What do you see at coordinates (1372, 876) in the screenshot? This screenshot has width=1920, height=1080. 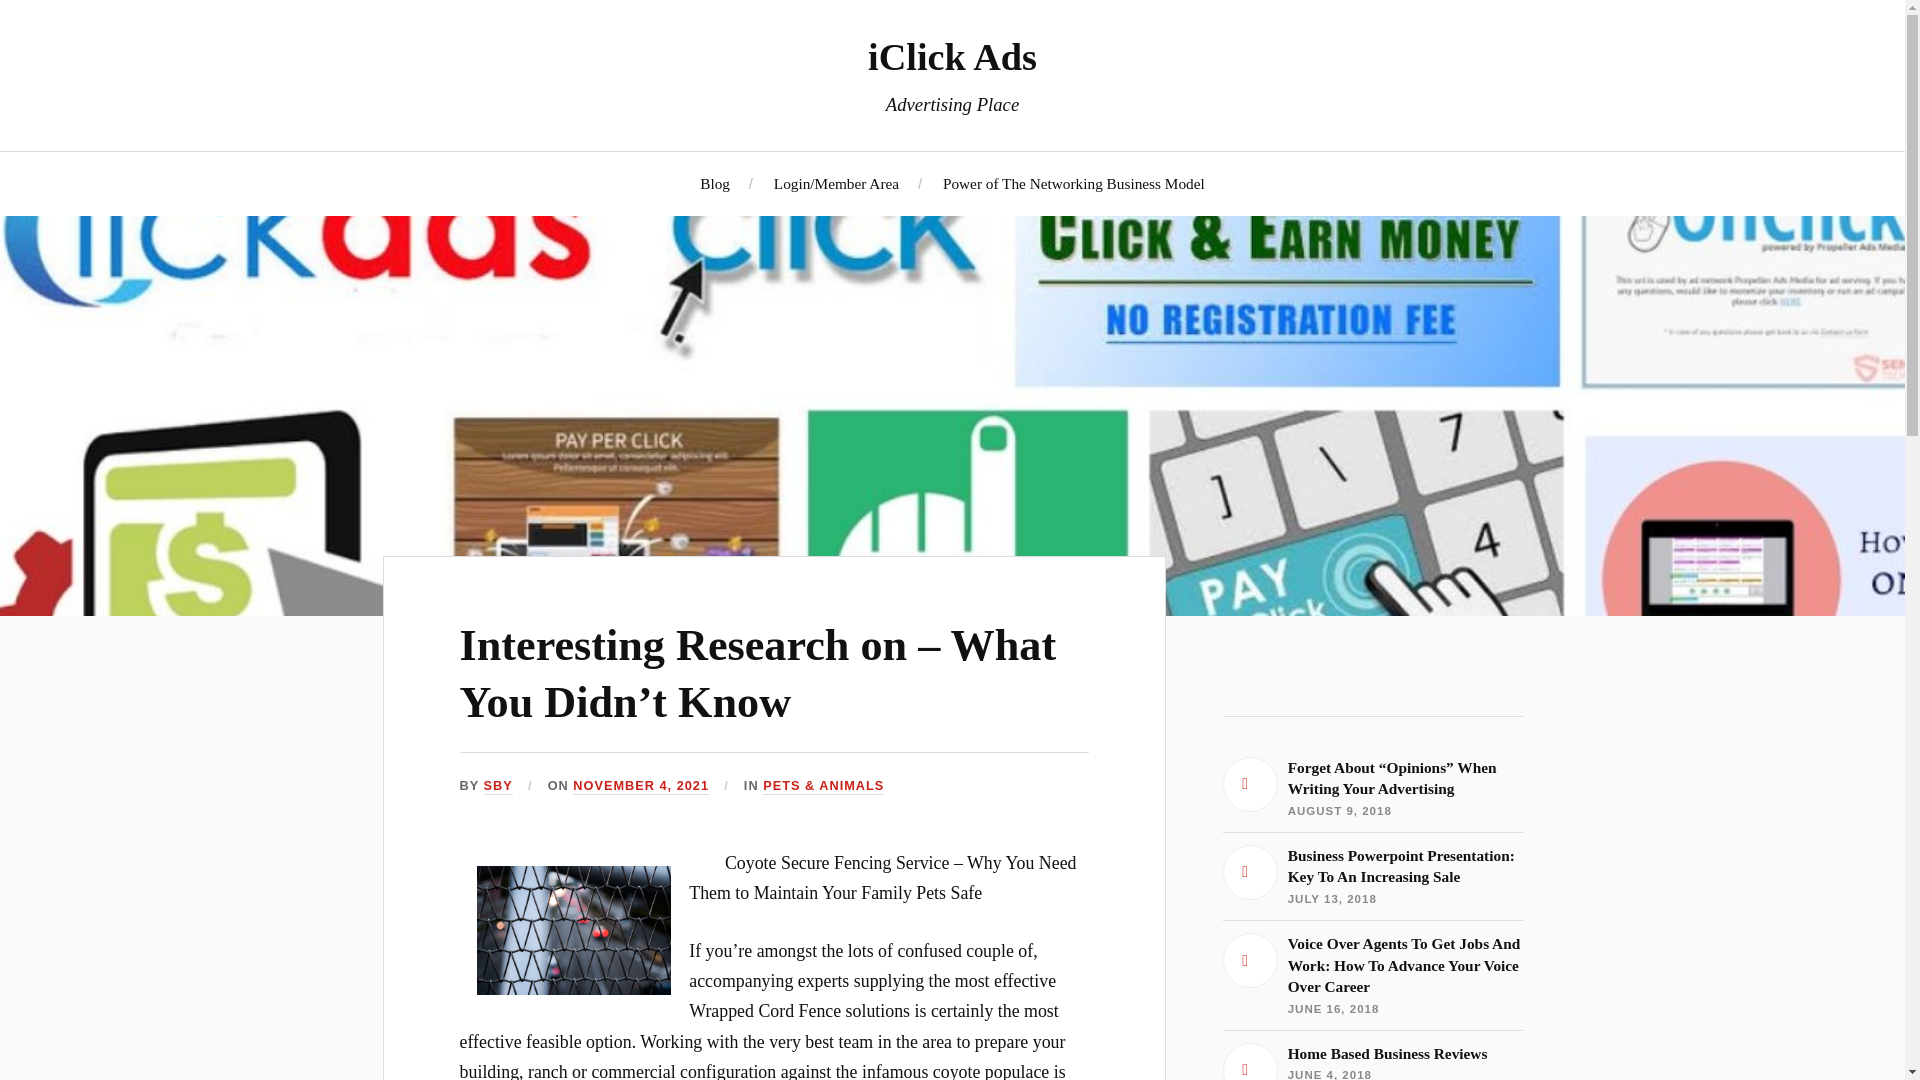 I see `NOVEMBER 4, 2021` at bounding box center [1372, 876].